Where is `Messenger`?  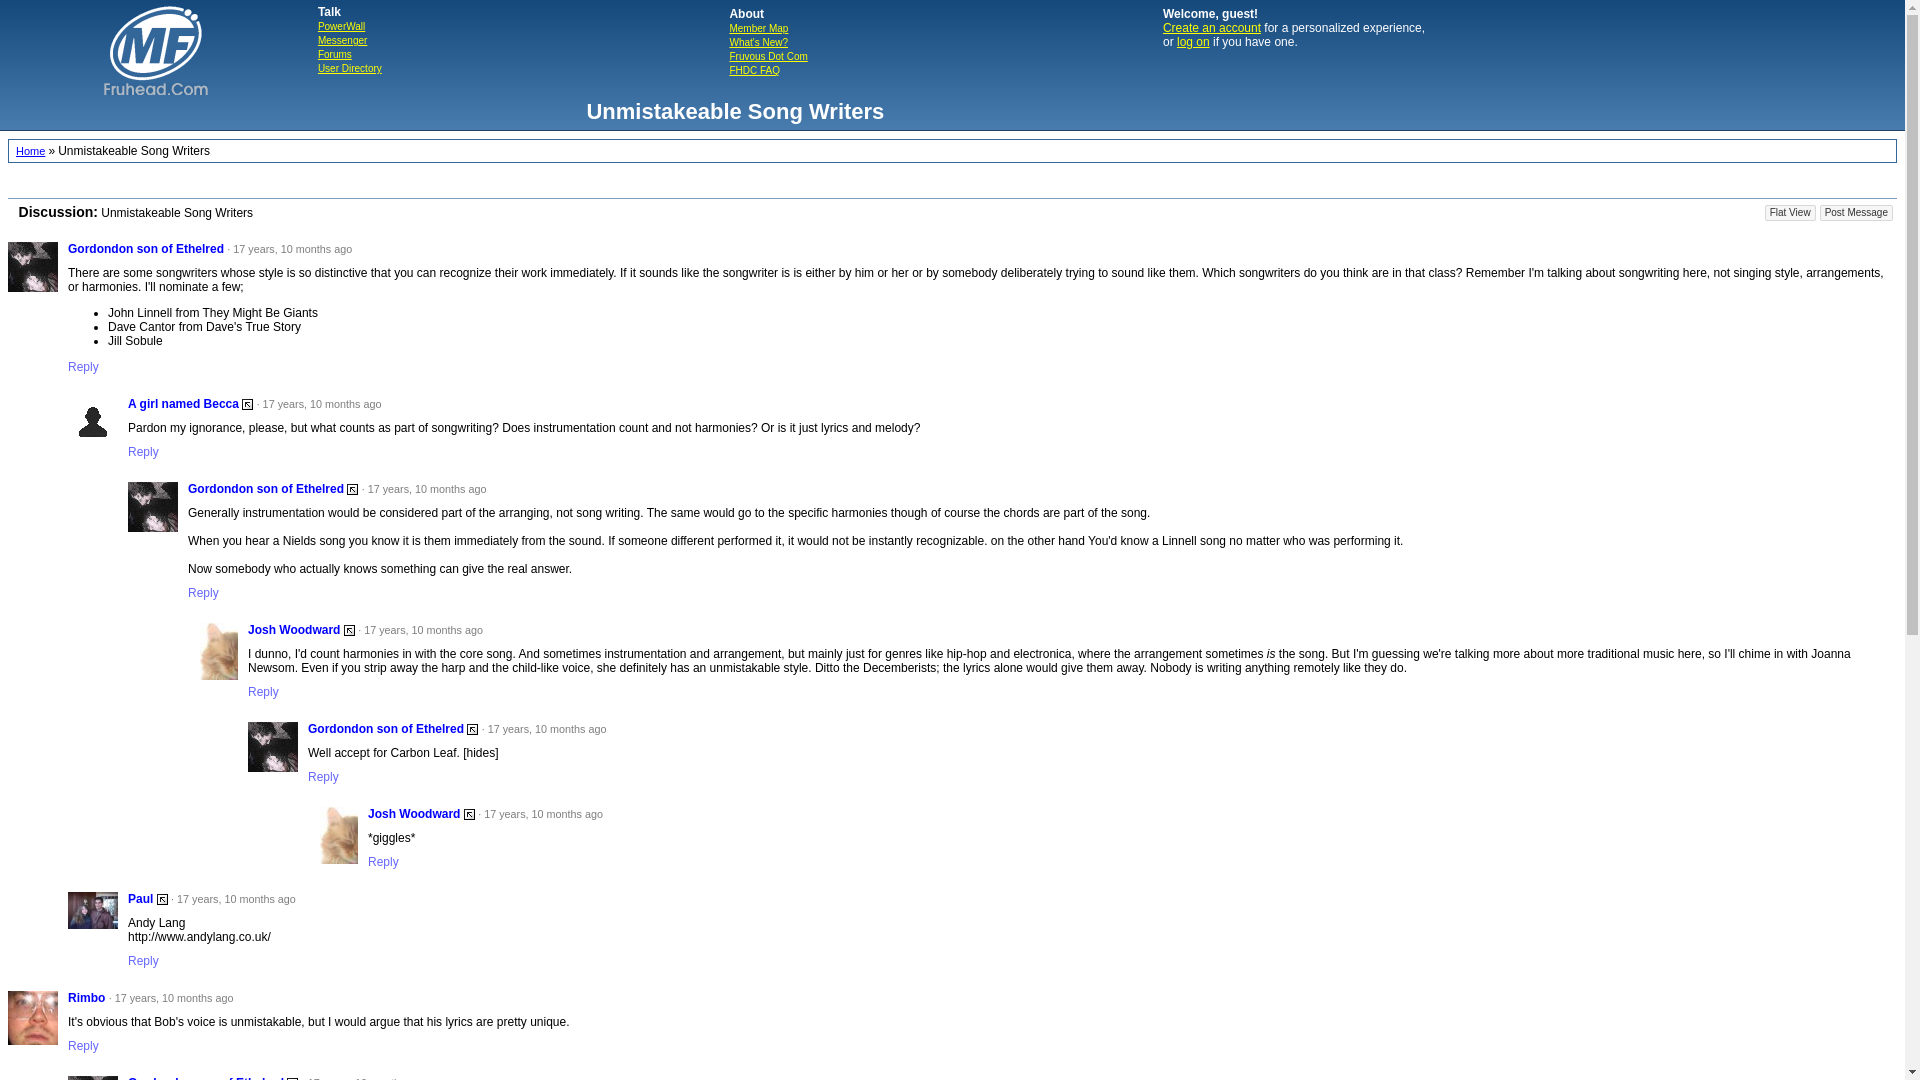
Messenger is located at coordinates (342, 40).